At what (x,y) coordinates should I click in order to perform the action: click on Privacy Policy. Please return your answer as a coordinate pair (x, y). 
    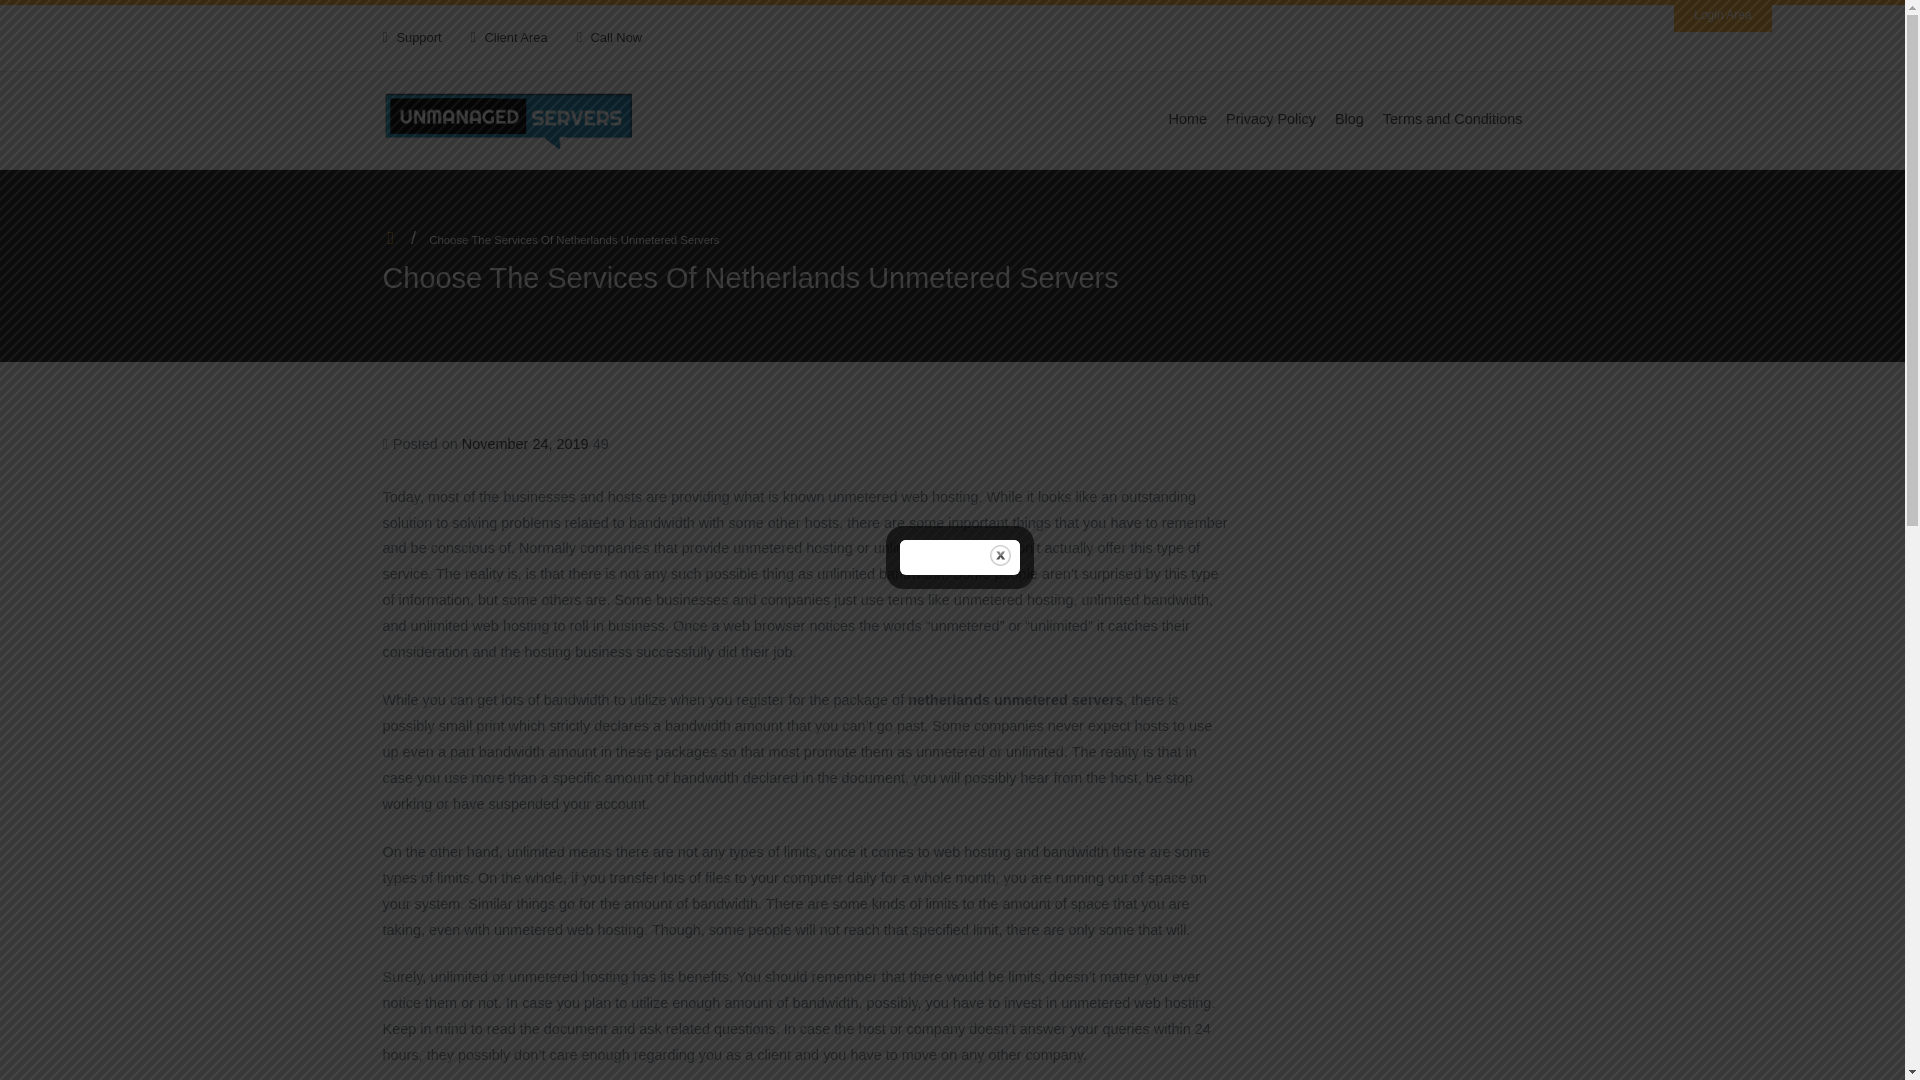
    Looking at the image, I should click on (1270, 119).